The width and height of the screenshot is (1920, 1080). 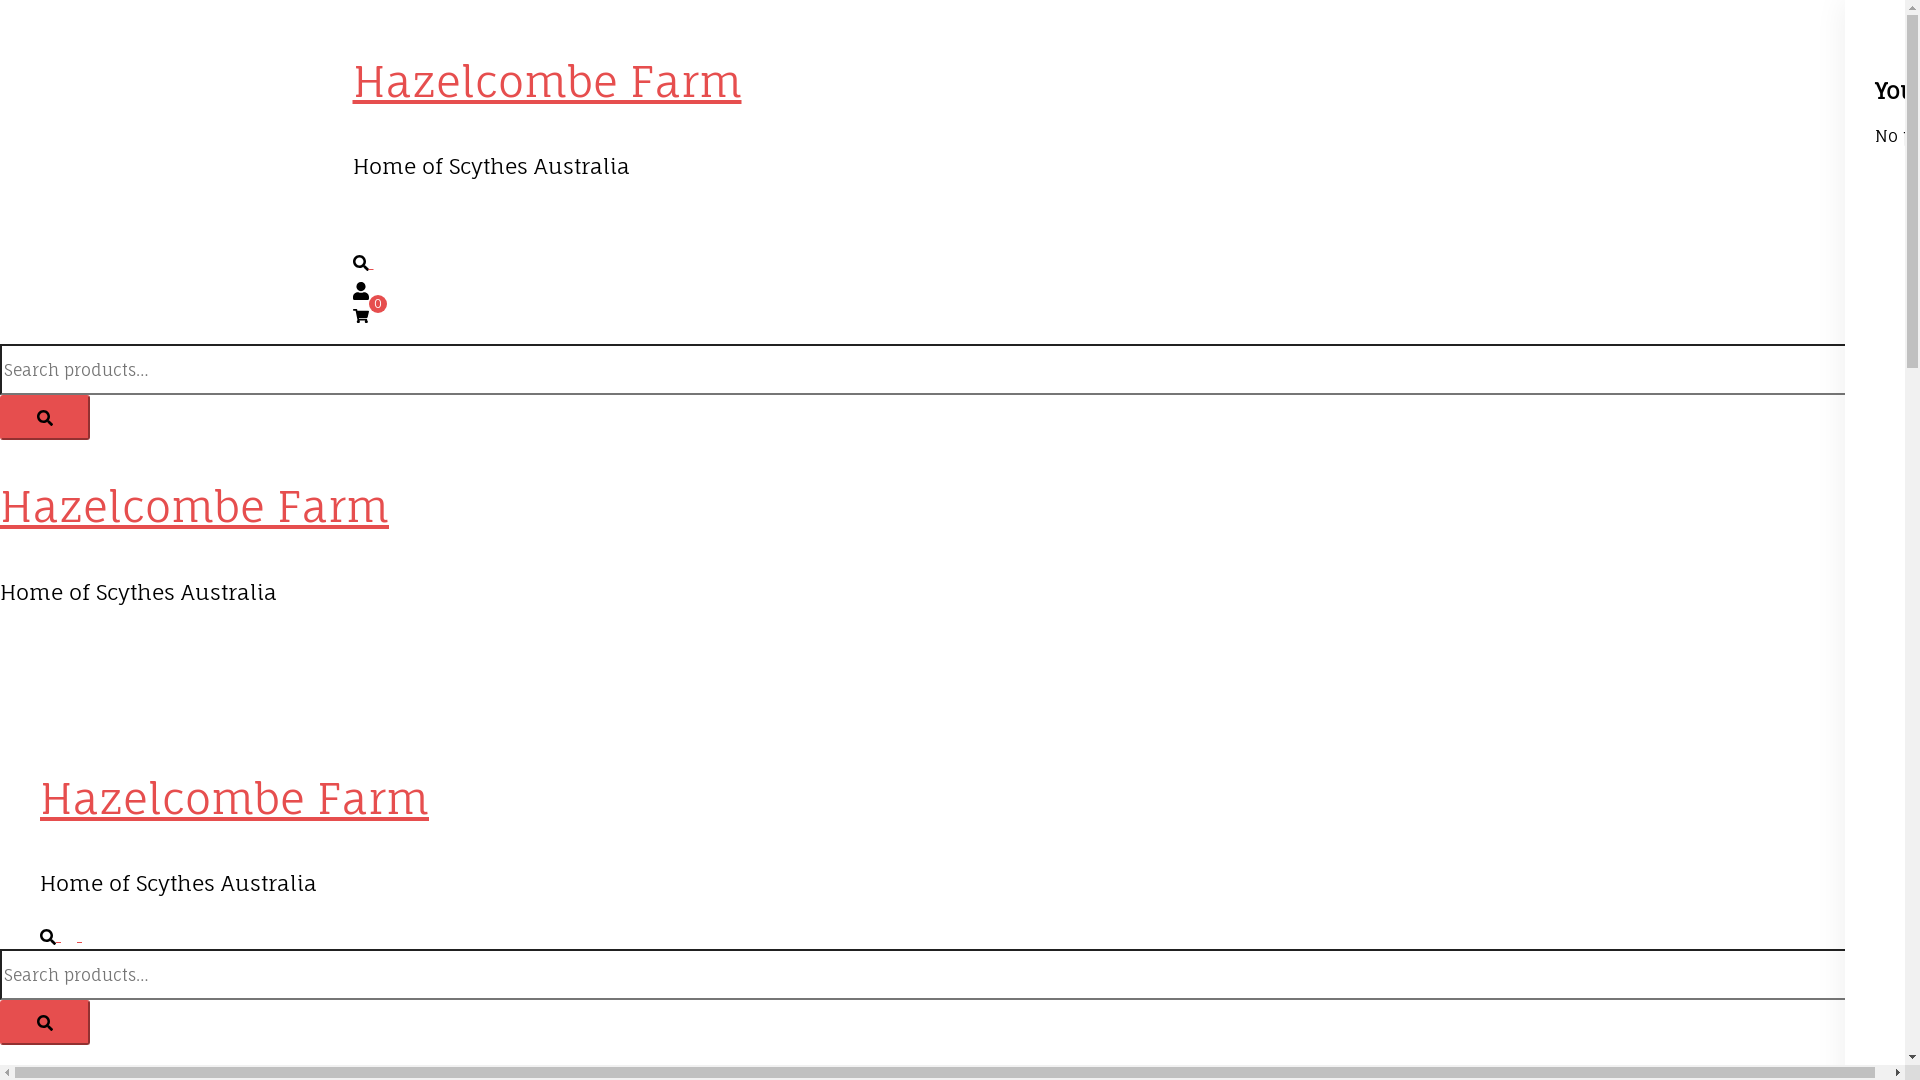 What do you see at coordinates (188, 687) in the screenshot?
I see `Our Journey` at bounding box center [188, 687].